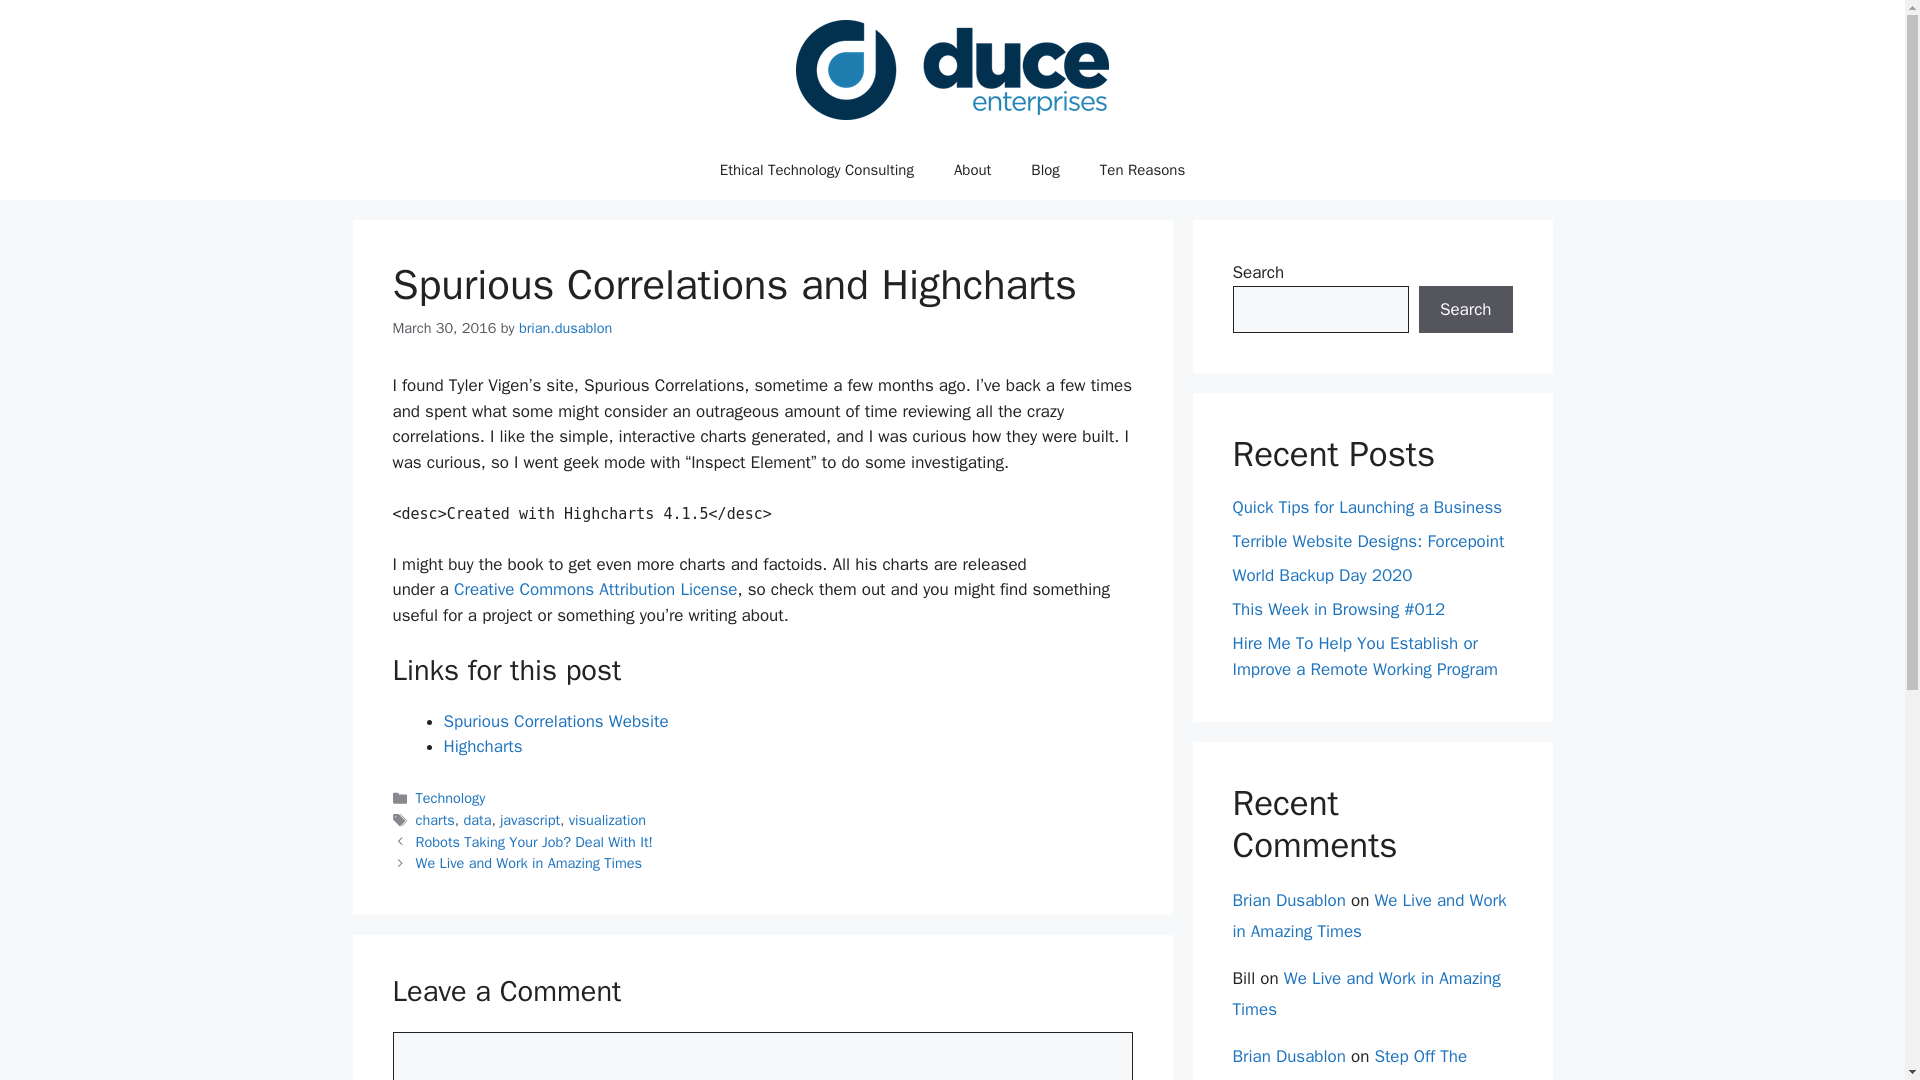 Image resolution: width=1920 pixels, height=1080 pixels. What do you see at coordinates (1366, 993) in the screenshot?
I see `We Live and Work in Amazing Times` at bounding box center [1366, 993].